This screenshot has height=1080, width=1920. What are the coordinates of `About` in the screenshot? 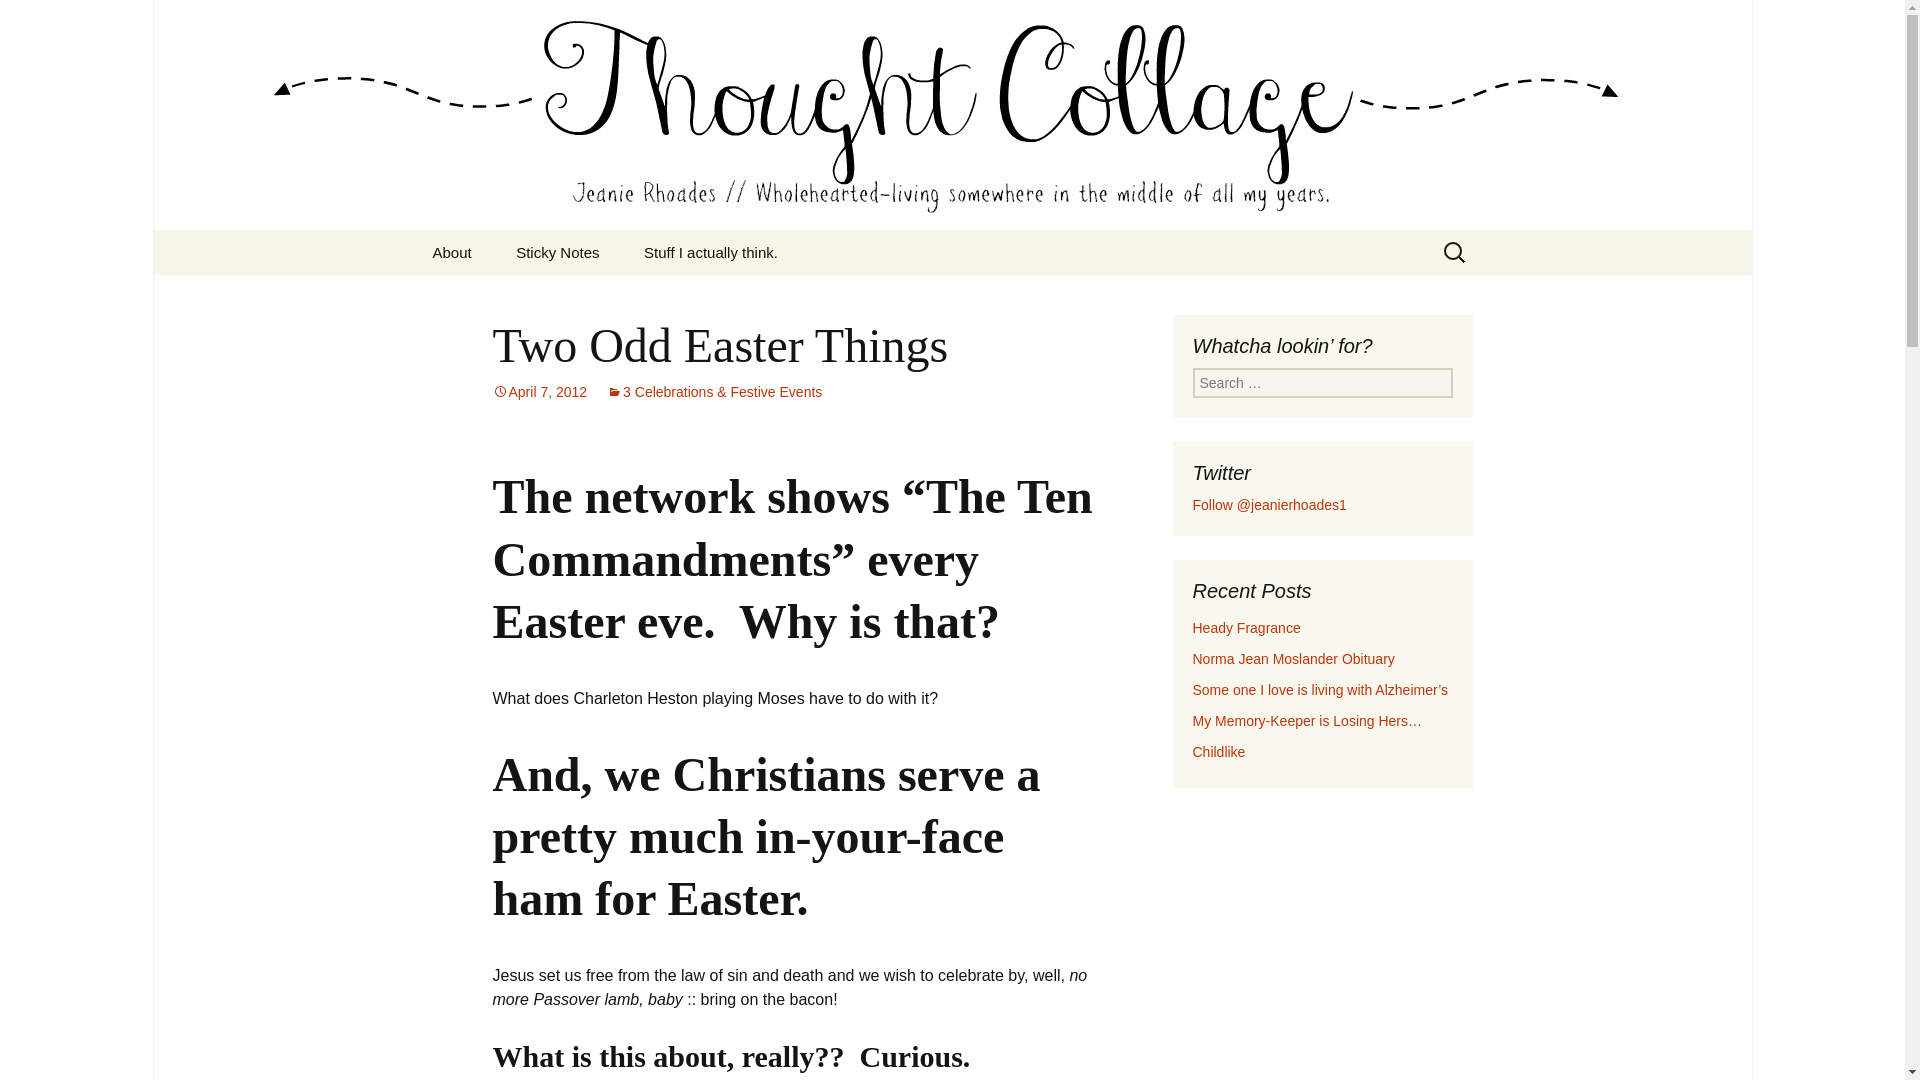 It's located at (452, 252).